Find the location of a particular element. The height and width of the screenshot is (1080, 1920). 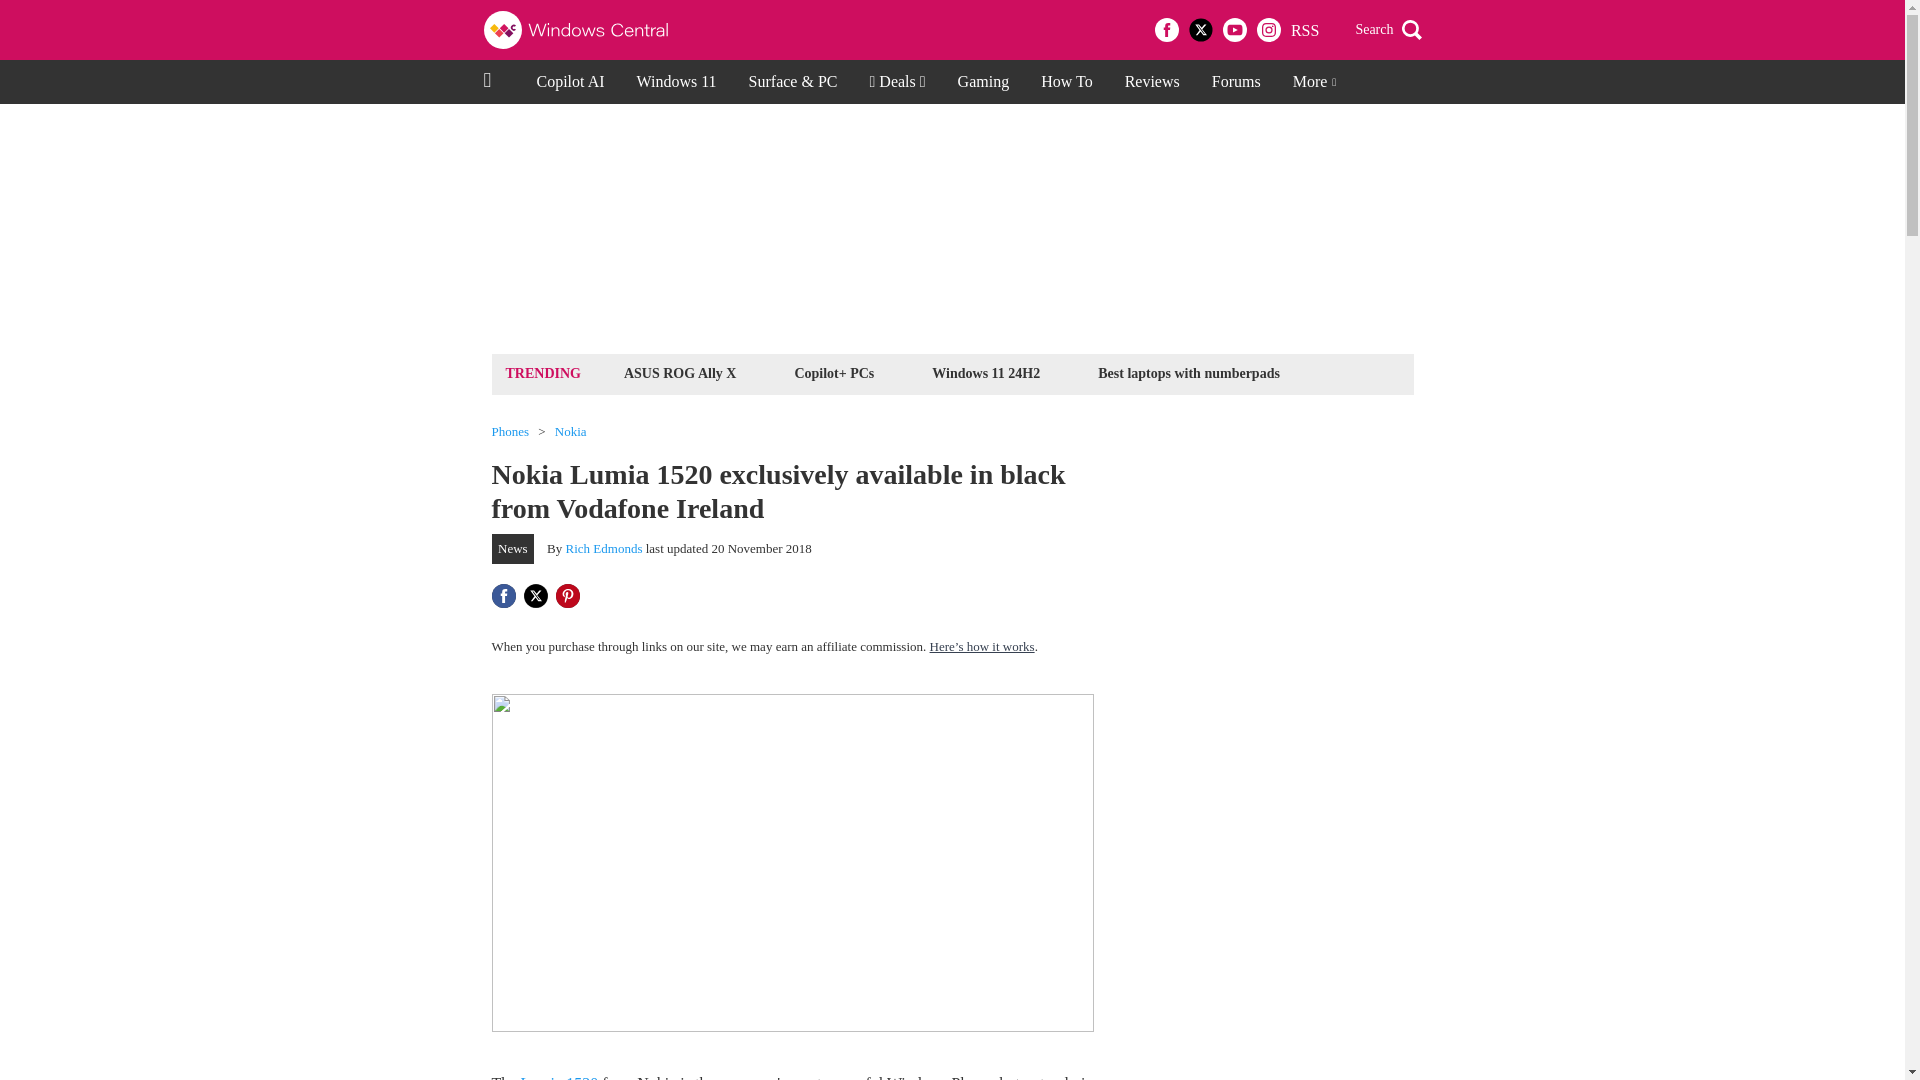

ASUS ROG Ally X is located at coordinates (680, 372).